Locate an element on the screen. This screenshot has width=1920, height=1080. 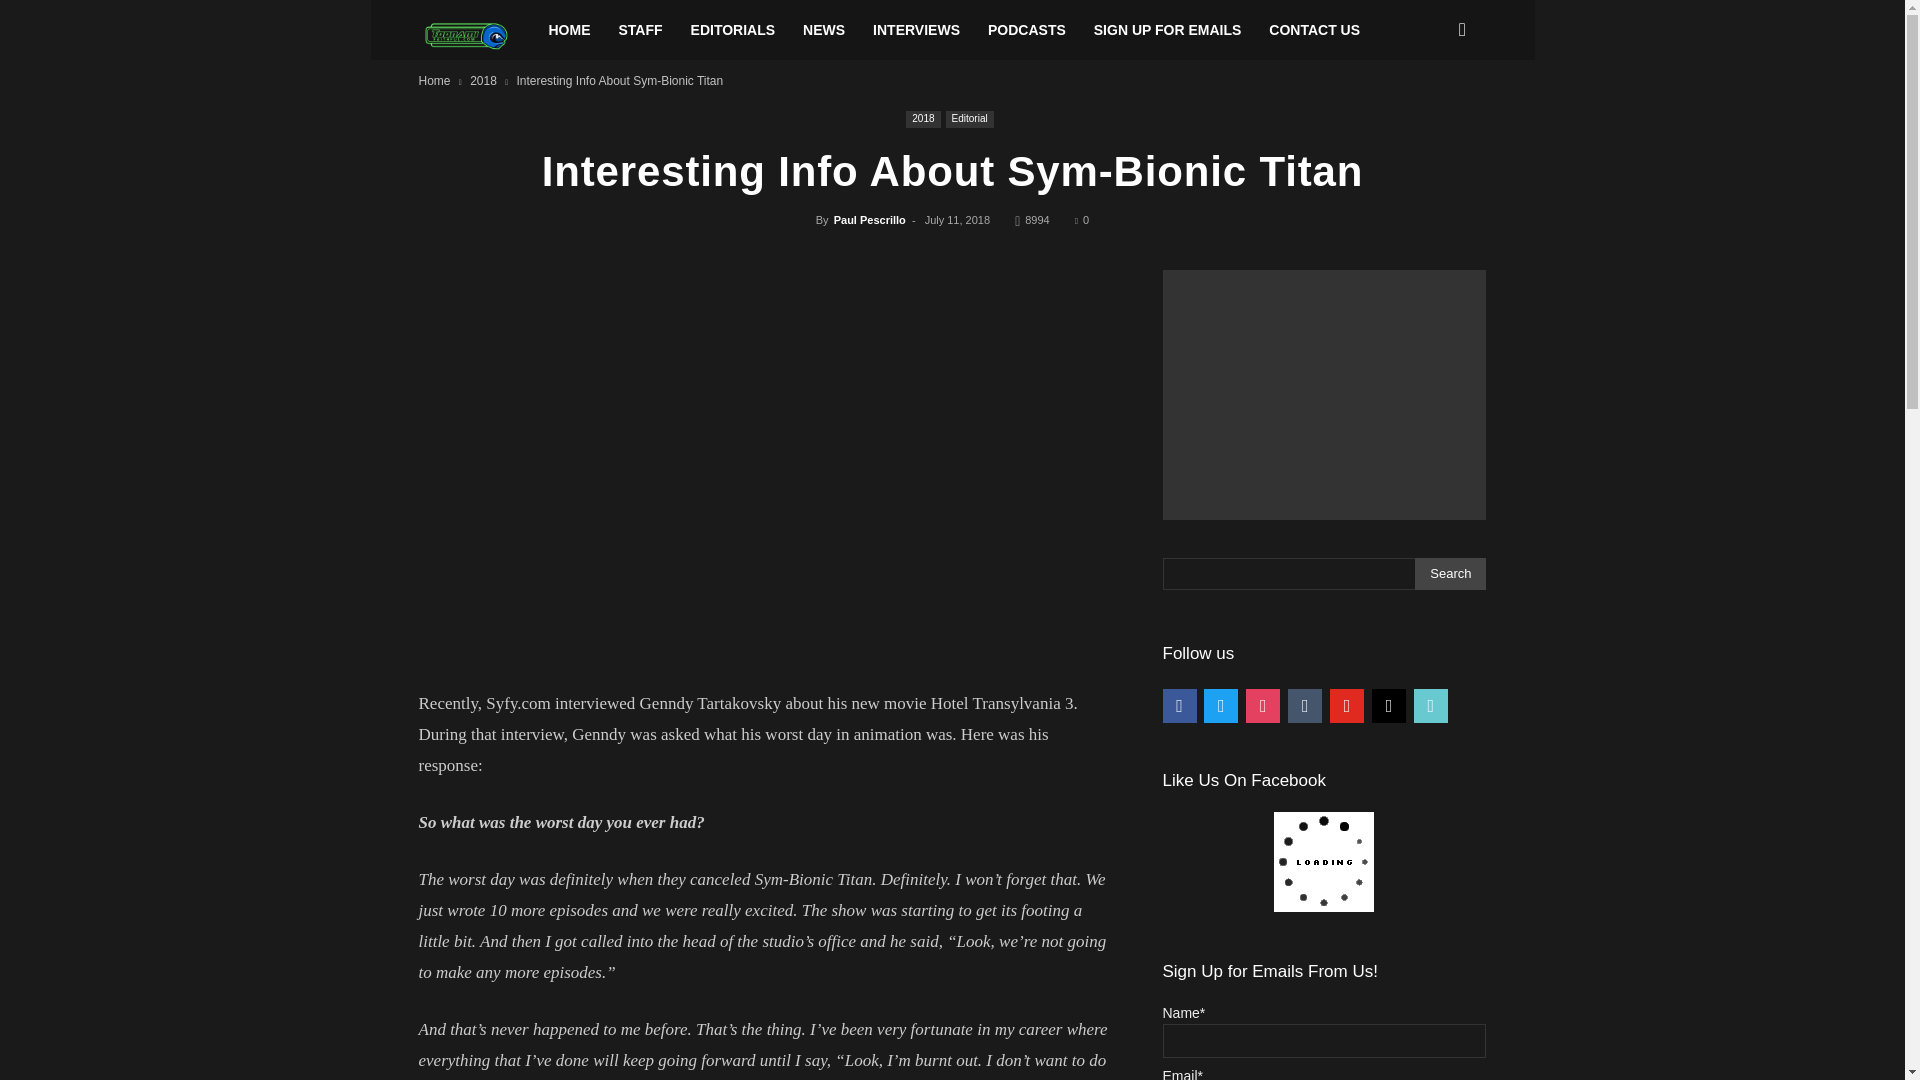
Search is located at coordinates (1450, 574).